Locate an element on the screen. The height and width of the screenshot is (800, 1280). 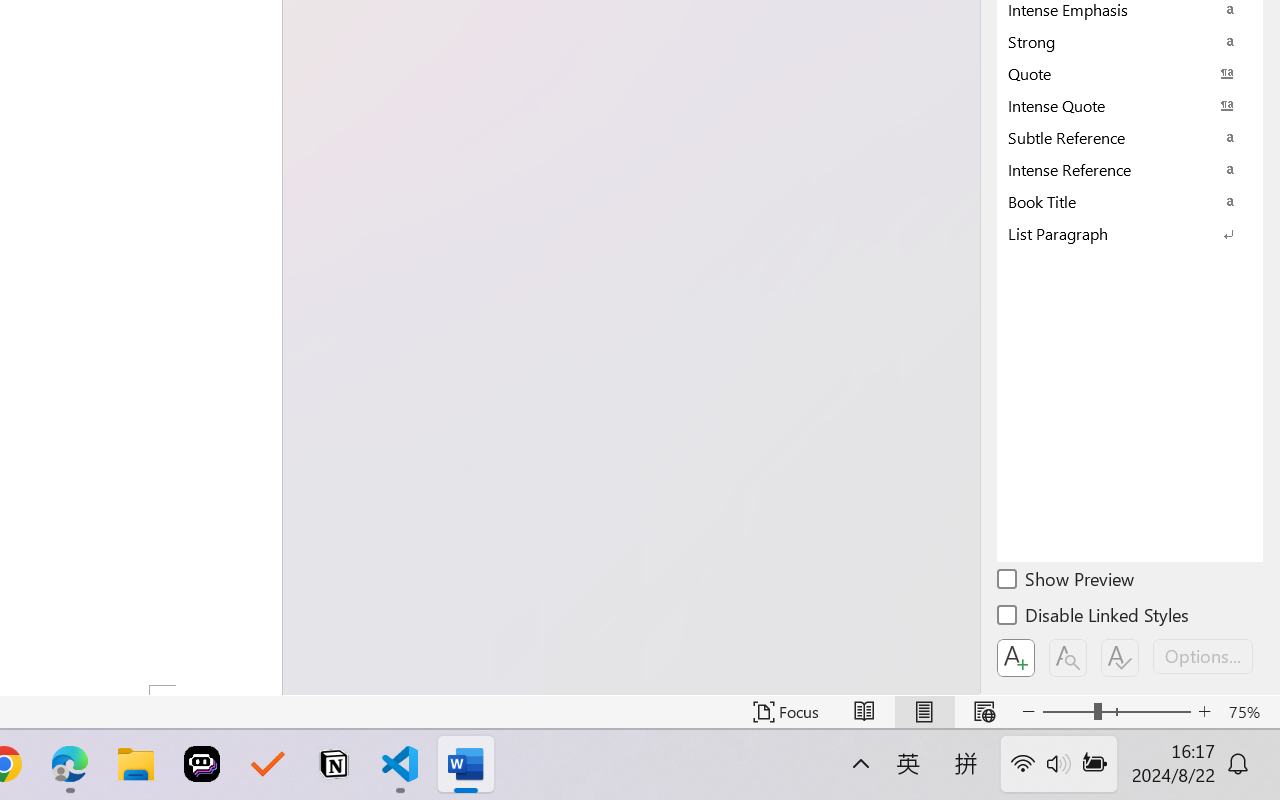
Options... is located at coordinates (1203, 656).